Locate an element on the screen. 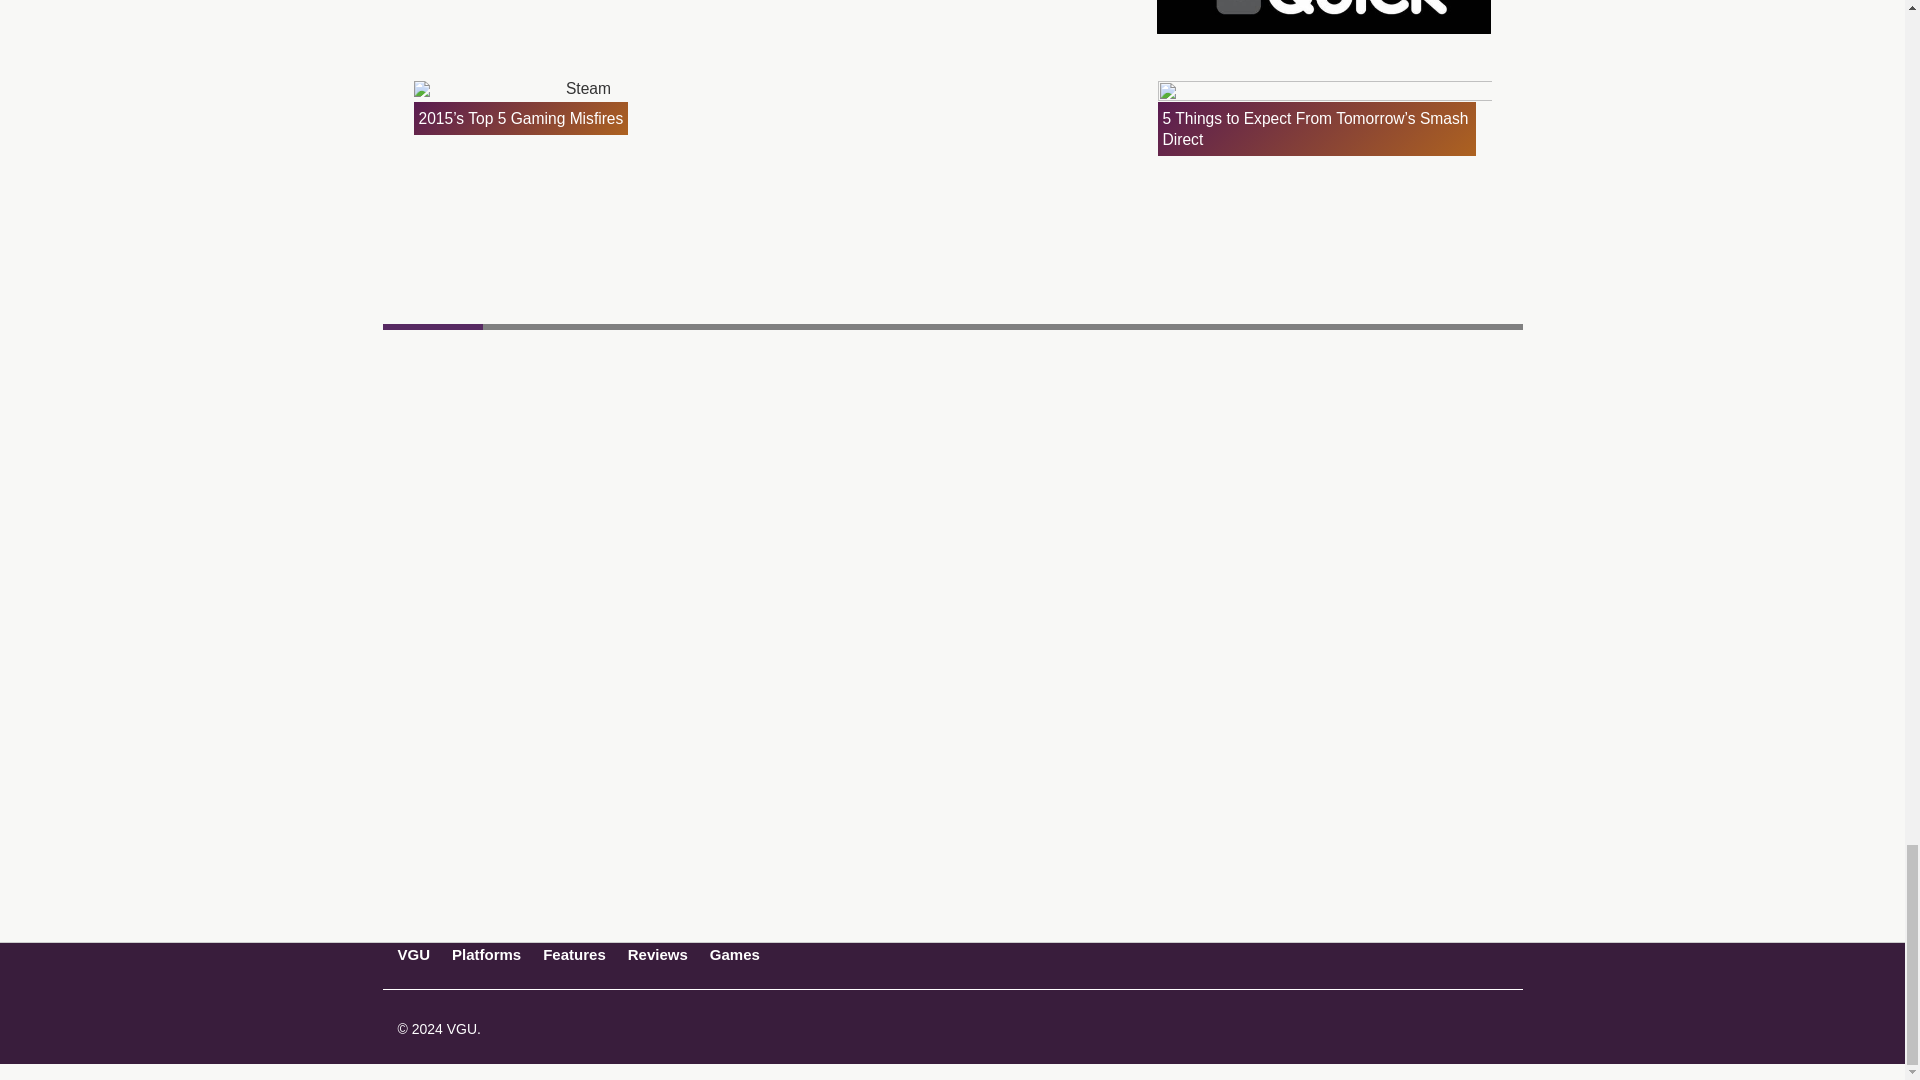 The height and width of the screenshot is (1080, 1920). Reviews is located at coordinates (657, 954).